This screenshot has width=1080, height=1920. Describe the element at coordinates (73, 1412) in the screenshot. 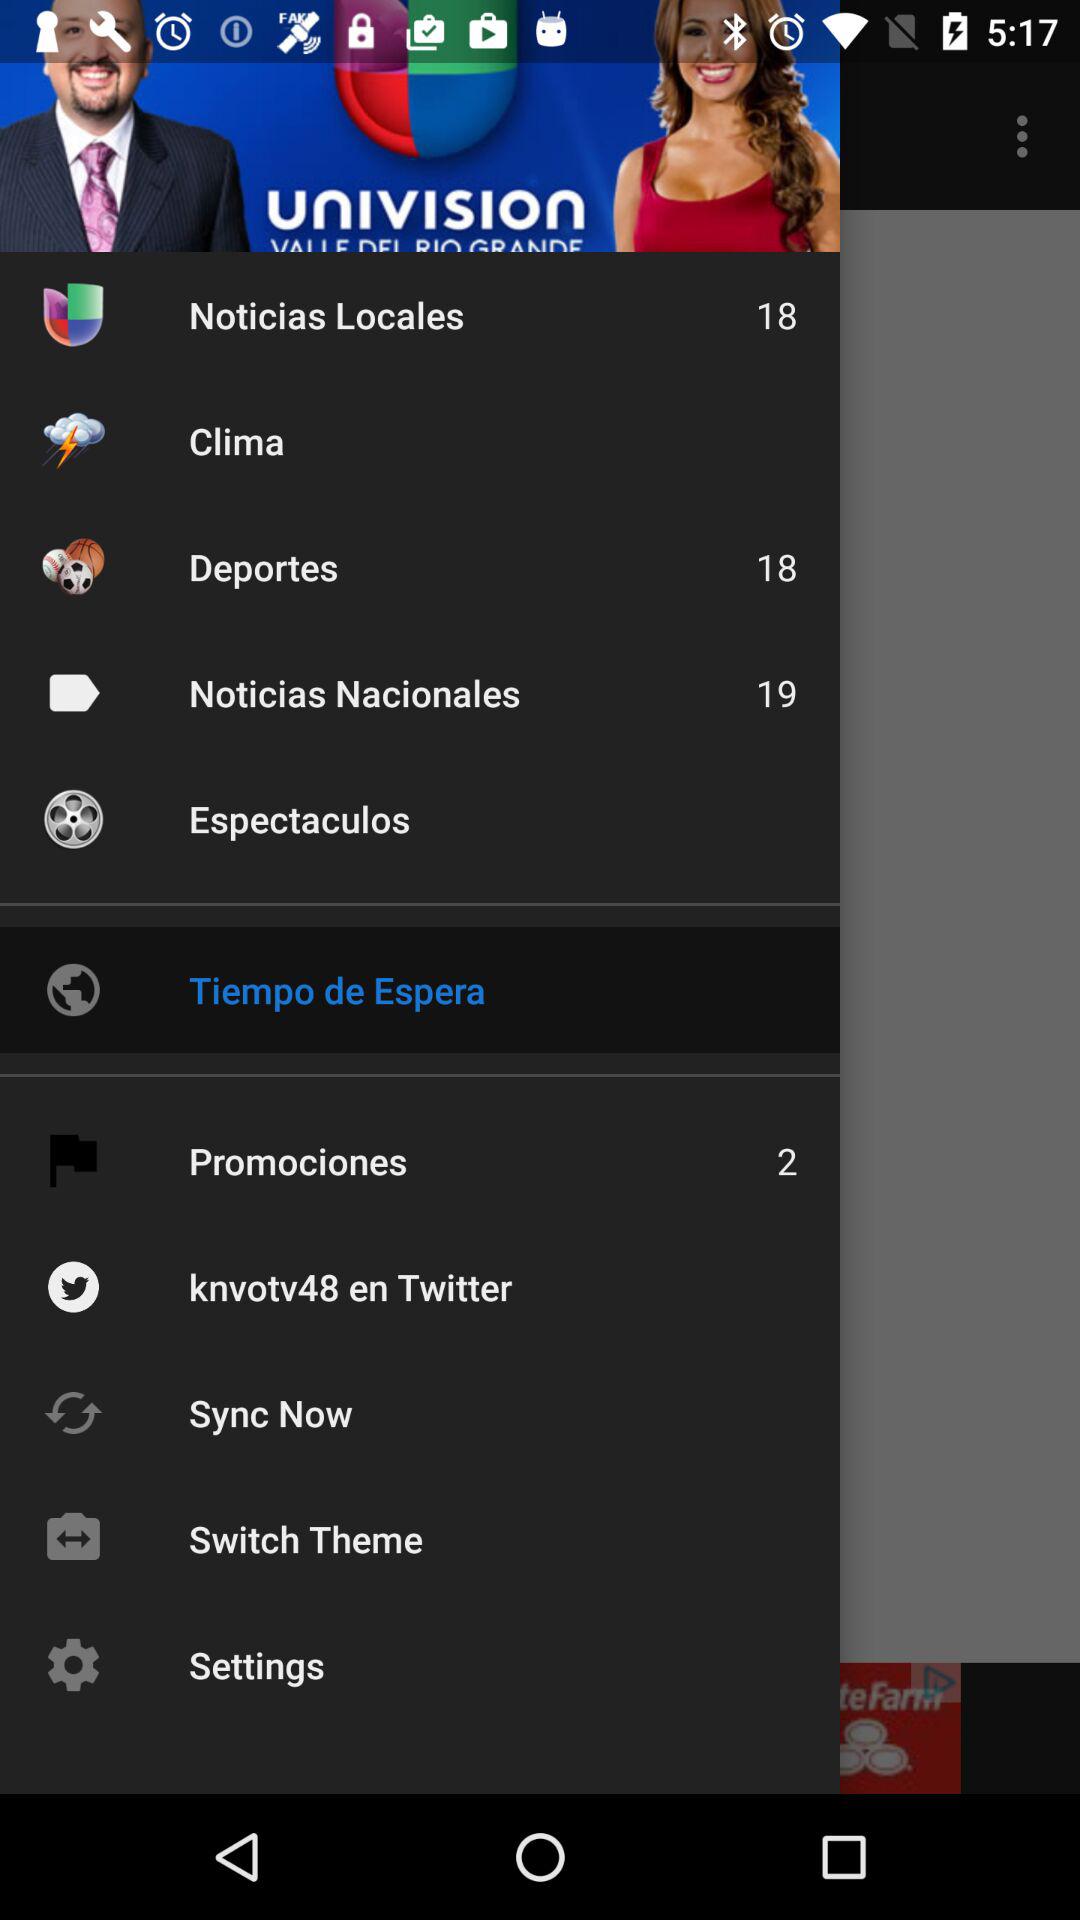

I see `click on the sync icon beside sync now` at that location.